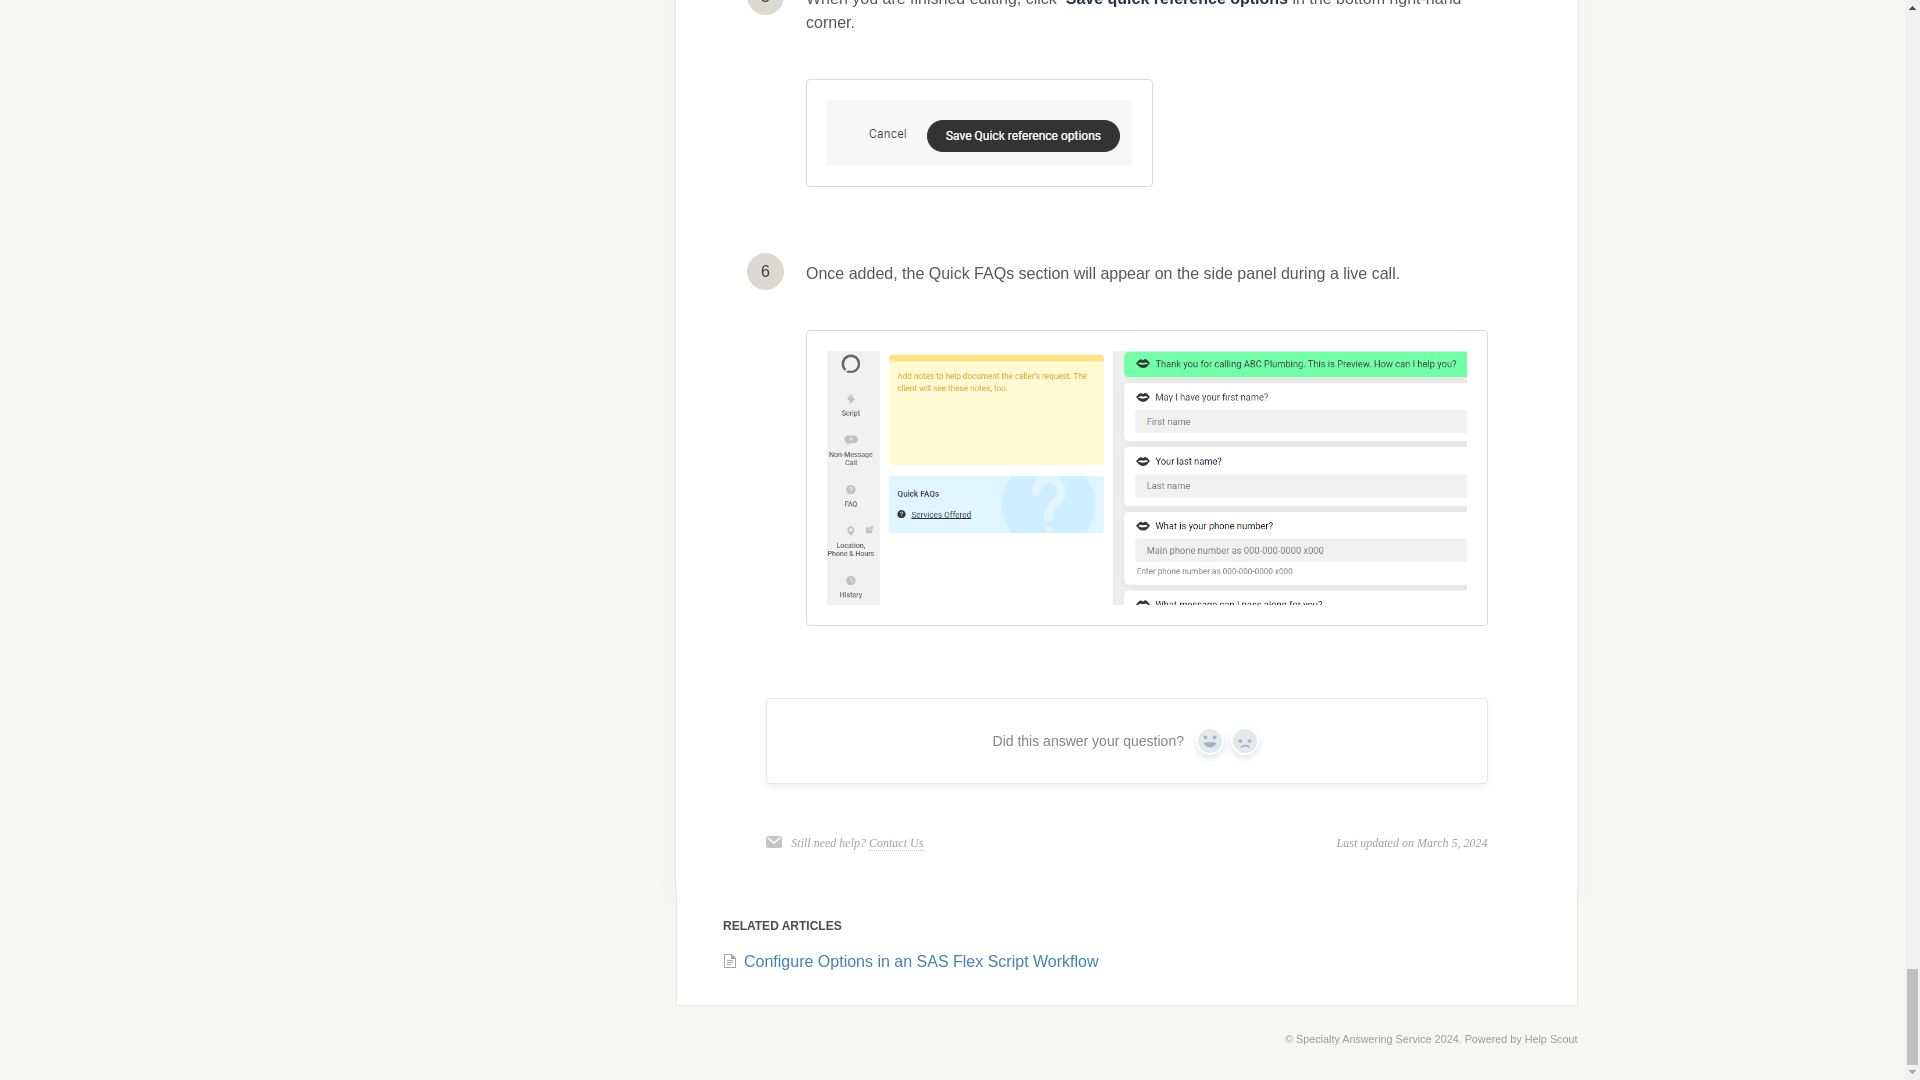 The image size is (1920, 1080). Describe the element at coordinates (1364, 1038) in the screenshot. I see `Specialty Answering Service` at that location.